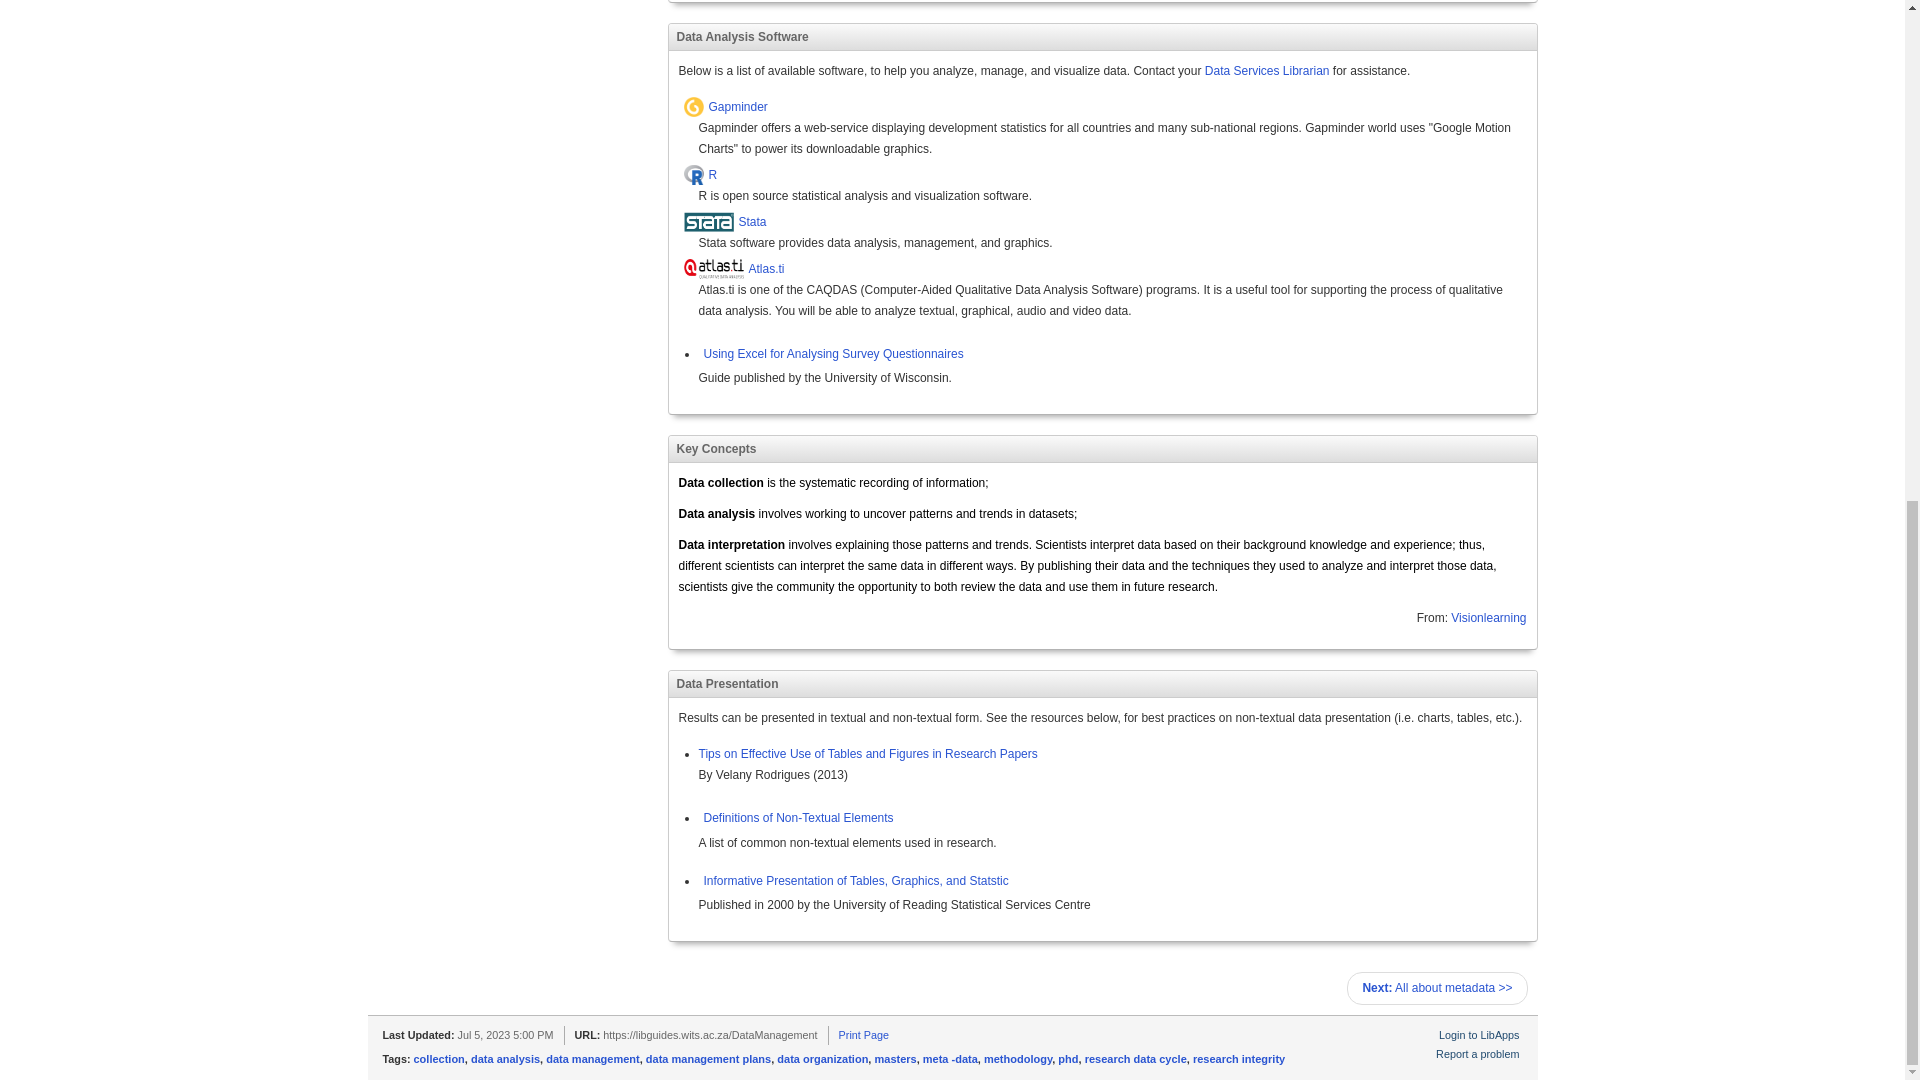 This screenshot has height=1080, width=1920. Describe the element at coordinates (1132, 566) in the screenshot. I see `data` at that location.